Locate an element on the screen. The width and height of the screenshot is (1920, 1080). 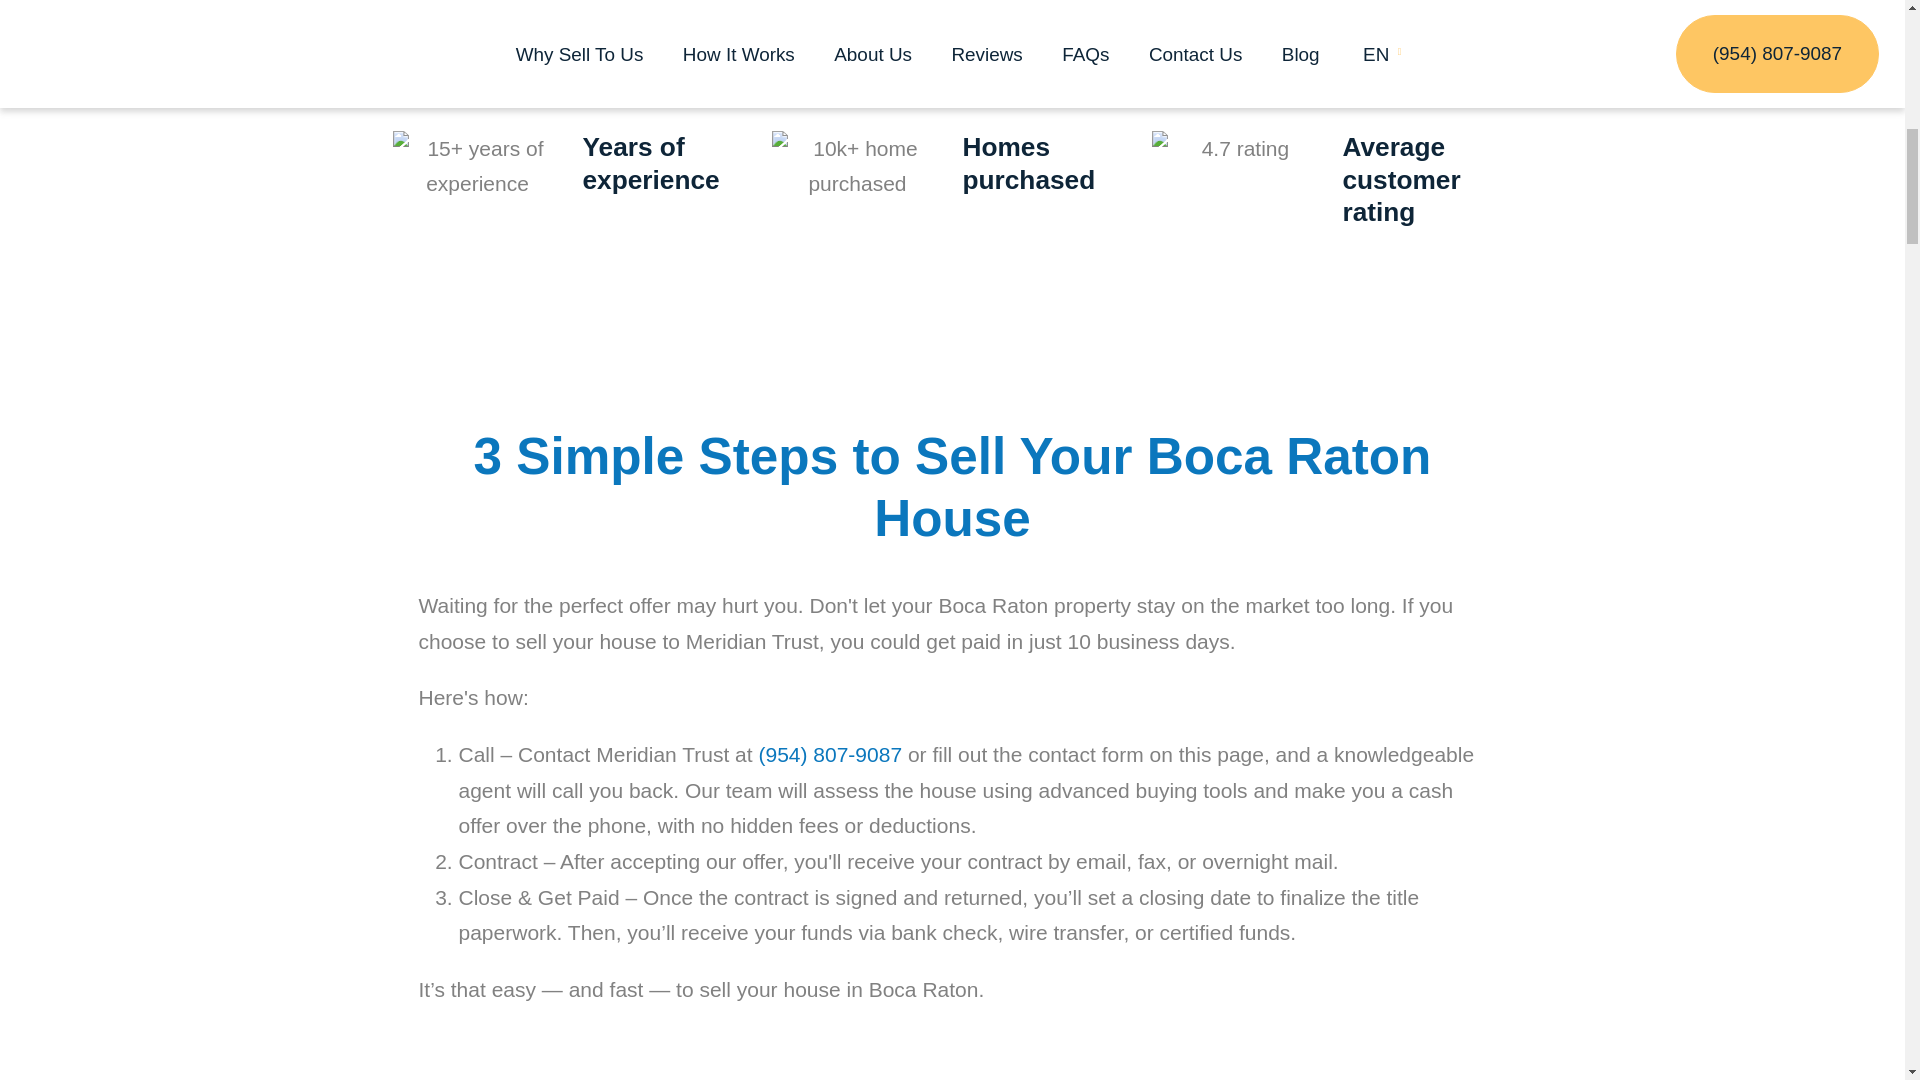
LOCATIONS is located at coordinates (356, 29).